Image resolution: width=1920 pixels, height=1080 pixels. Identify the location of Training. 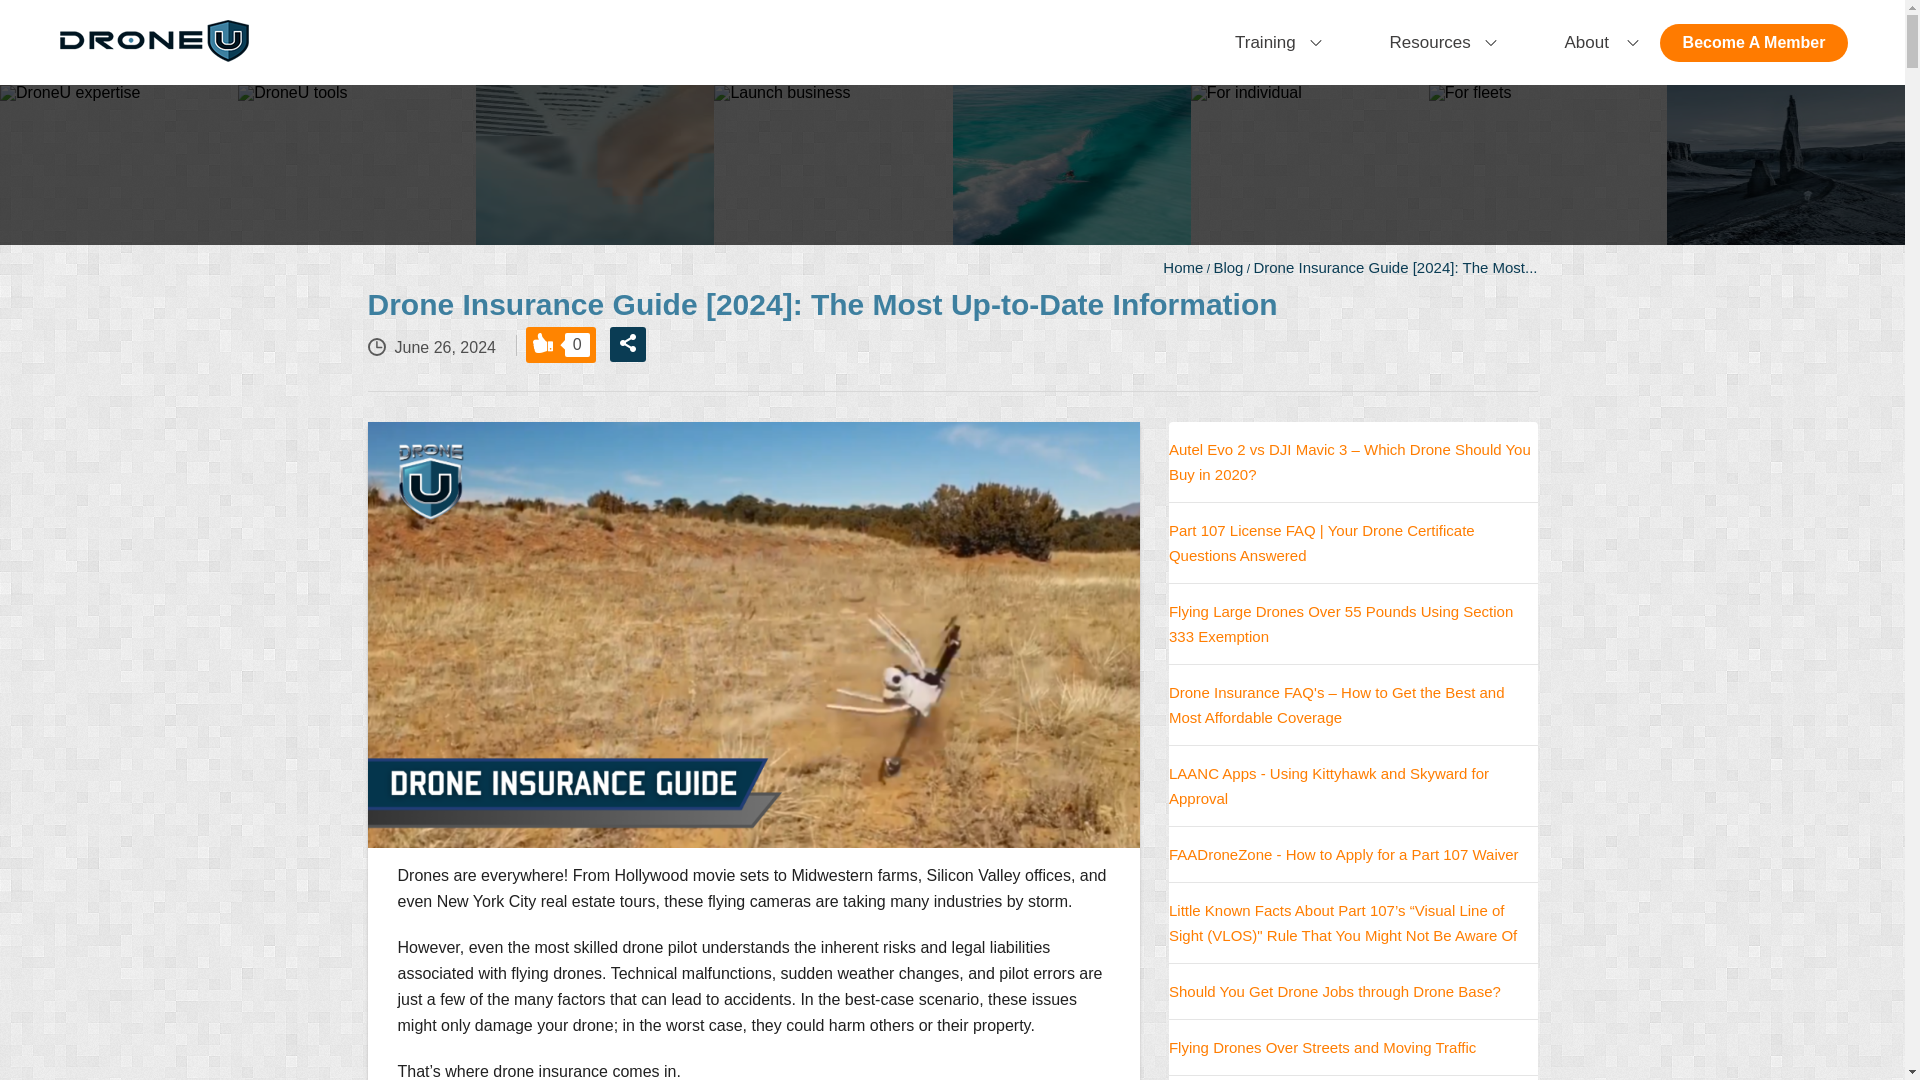
(1268, 42).